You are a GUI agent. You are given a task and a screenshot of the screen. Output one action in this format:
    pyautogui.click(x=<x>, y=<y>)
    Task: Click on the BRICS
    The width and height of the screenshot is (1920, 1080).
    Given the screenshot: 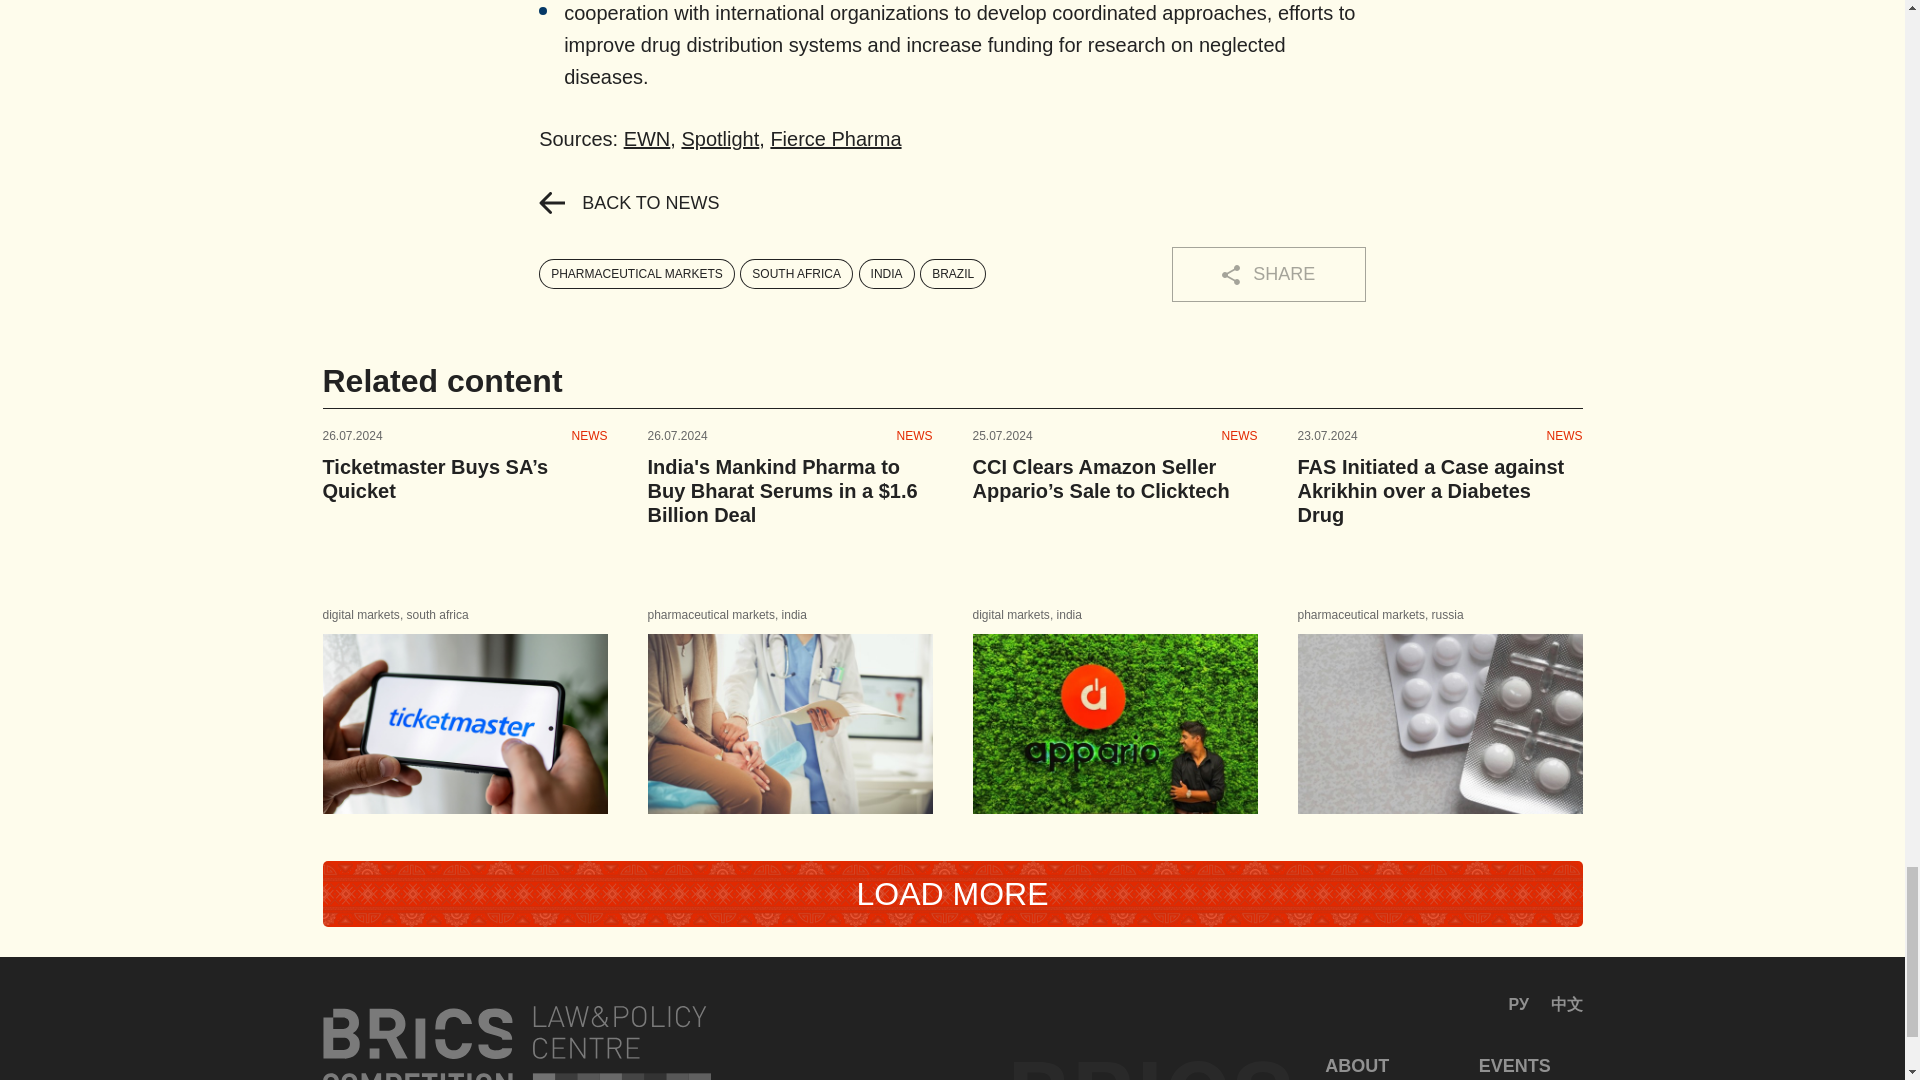 What is the action you would take?
    pyautogui.click(x=516, y=1042)
    